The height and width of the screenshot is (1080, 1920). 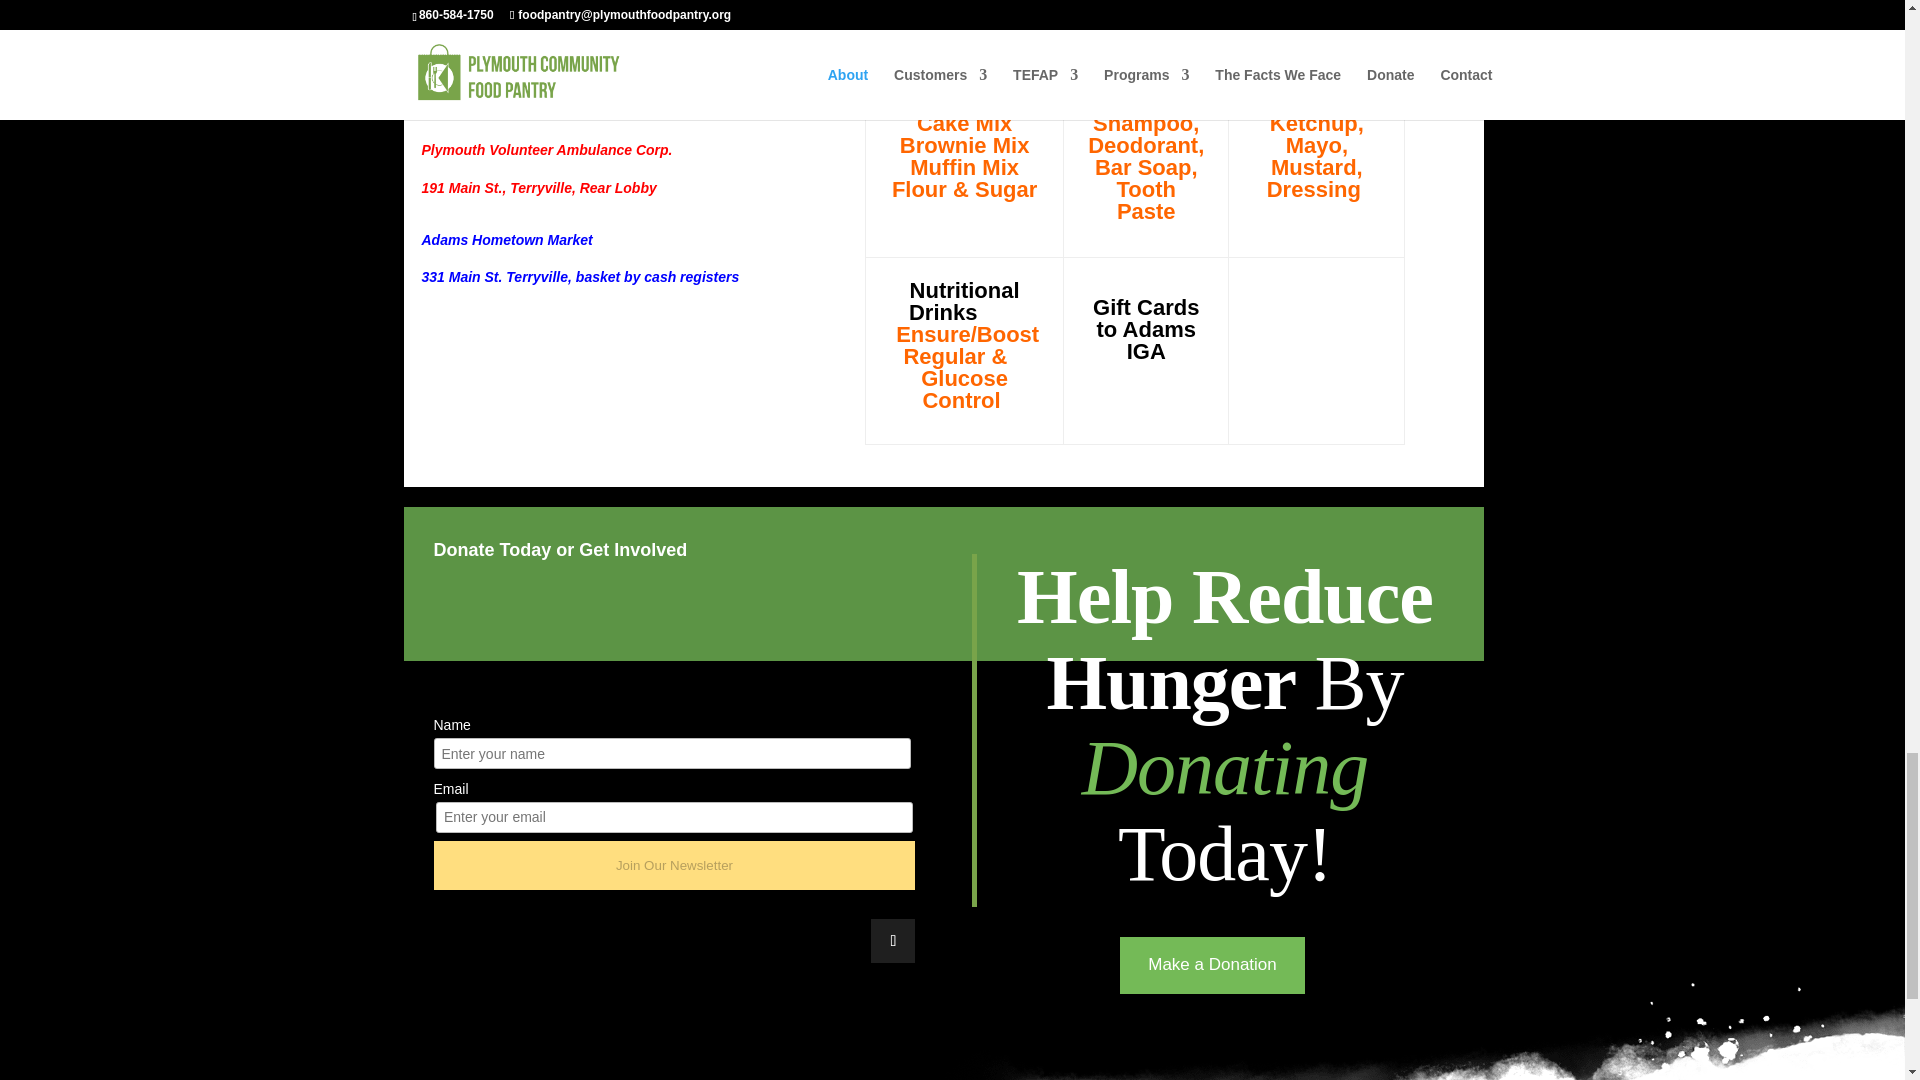 I want to click on Join Our Newsletter, so click(x=674, y=865).